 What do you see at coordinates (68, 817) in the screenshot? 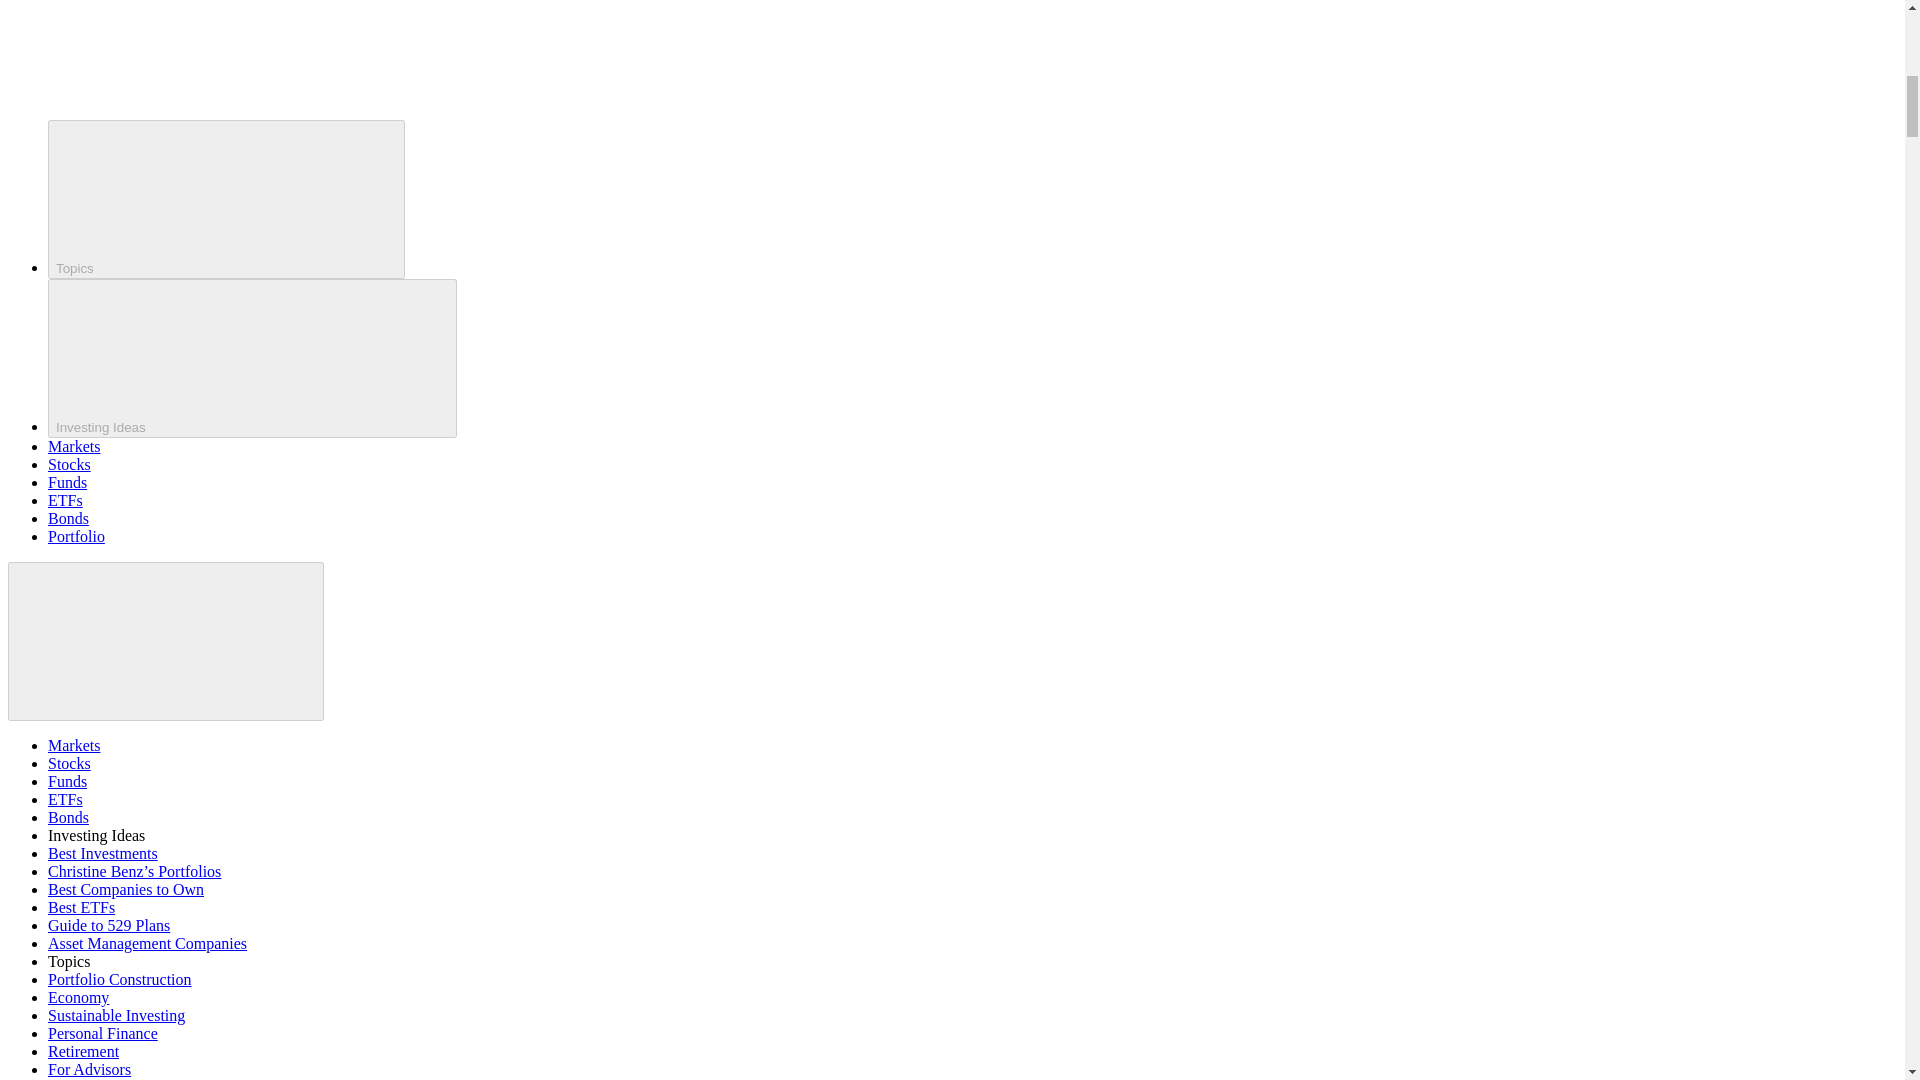
I see `Bonds` at bounding box center [68, 817].